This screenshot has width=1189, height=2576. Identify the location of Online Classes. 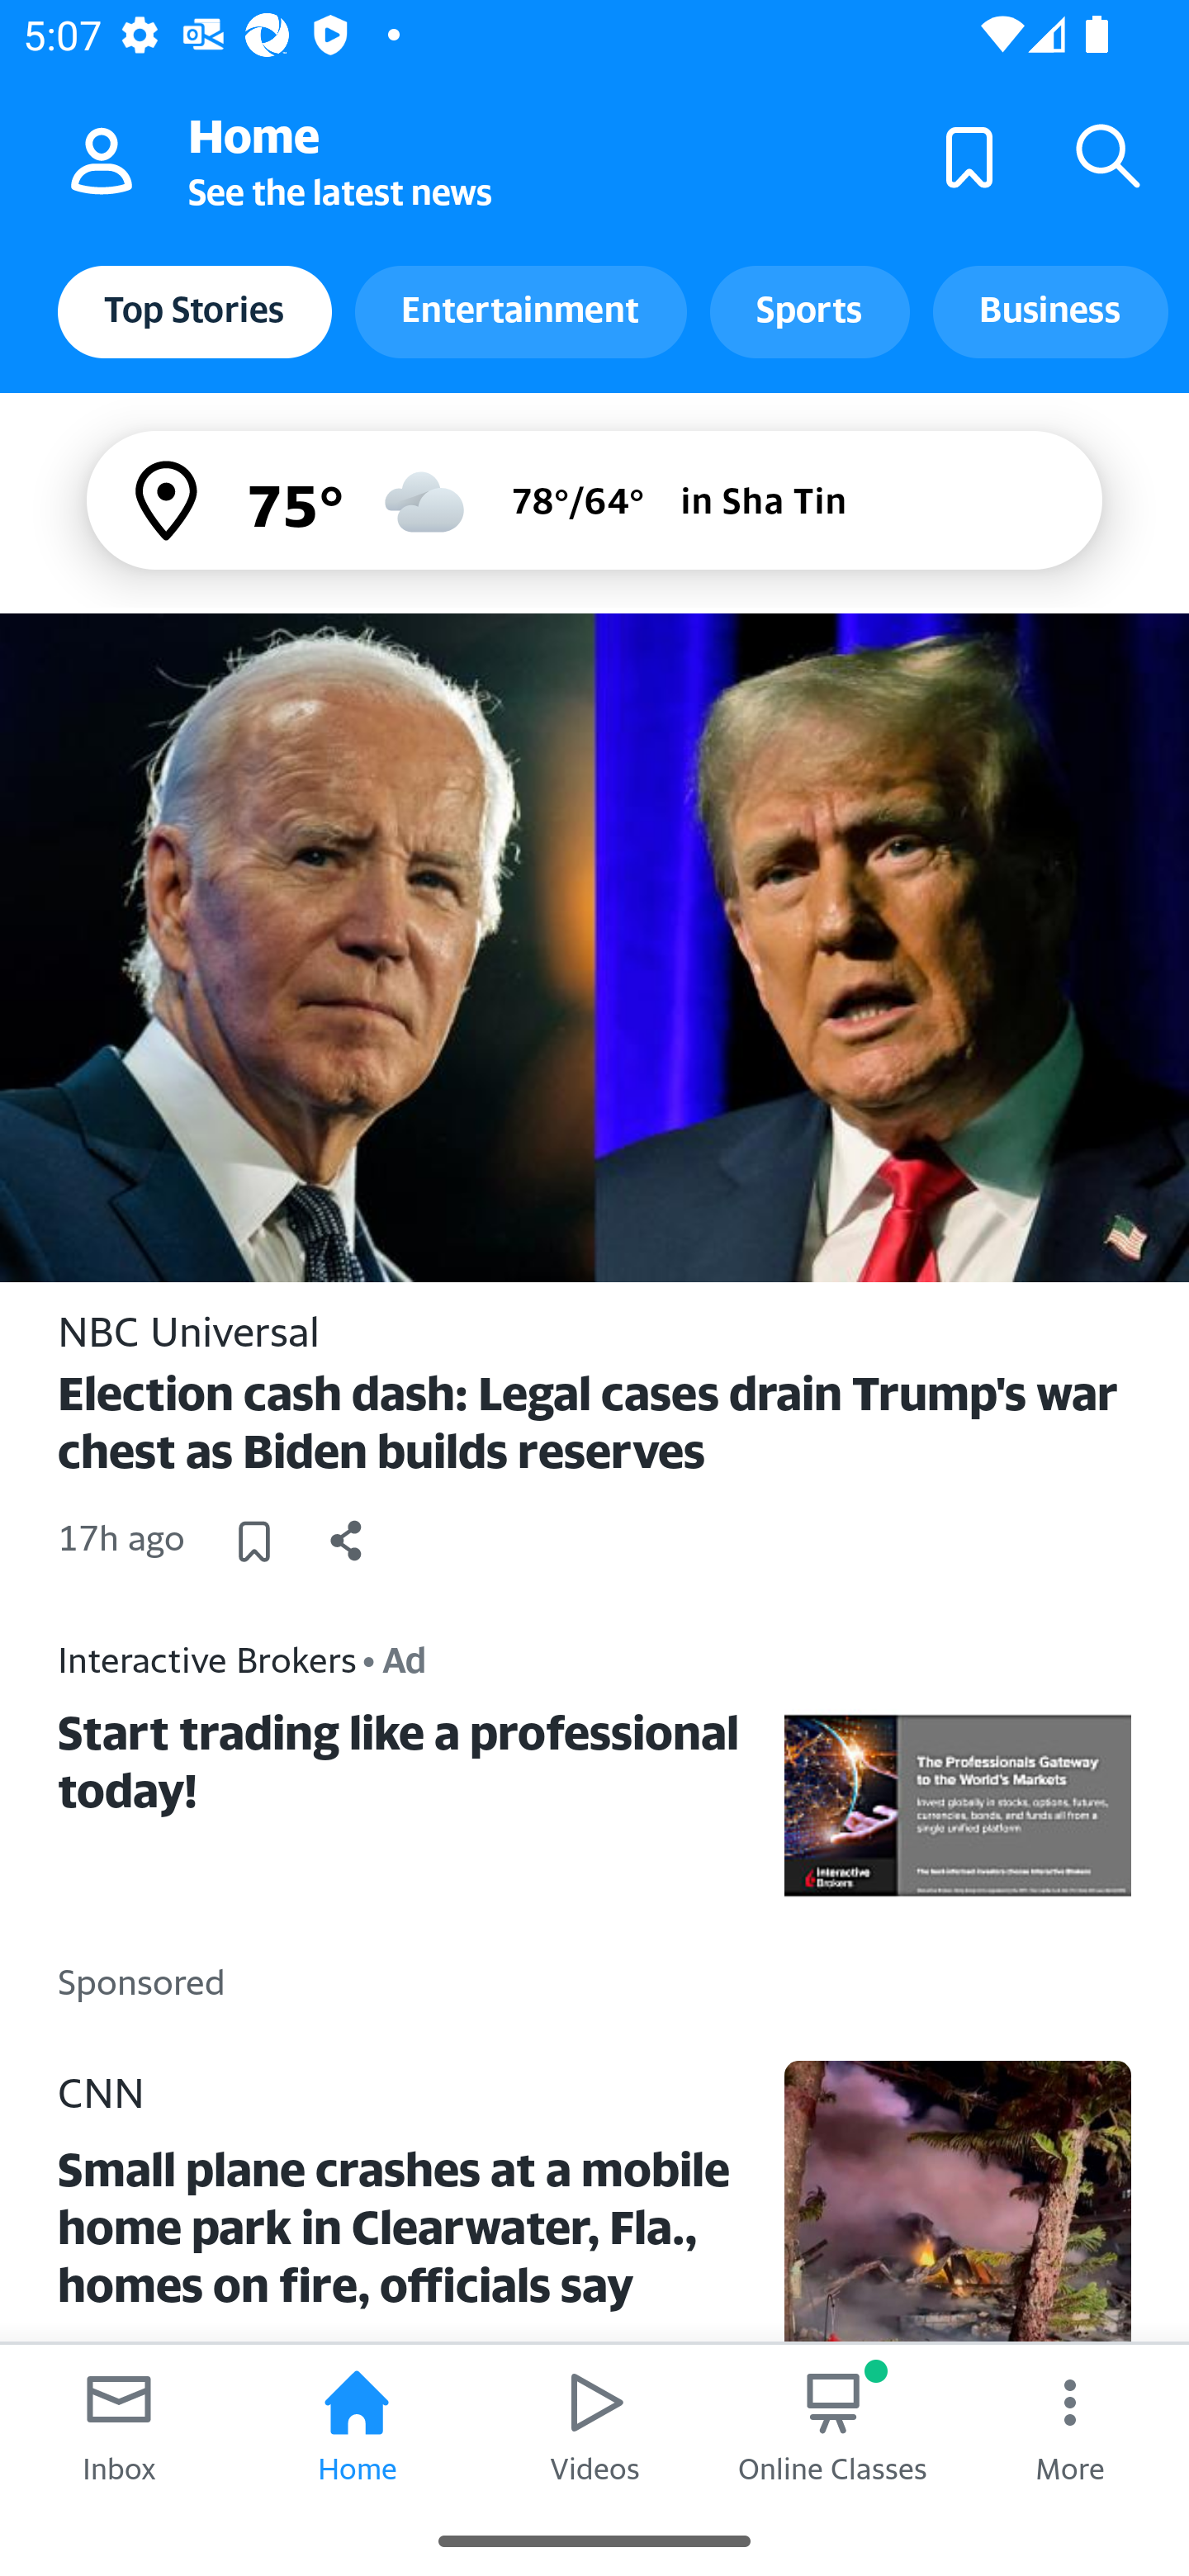
(832, 2425).